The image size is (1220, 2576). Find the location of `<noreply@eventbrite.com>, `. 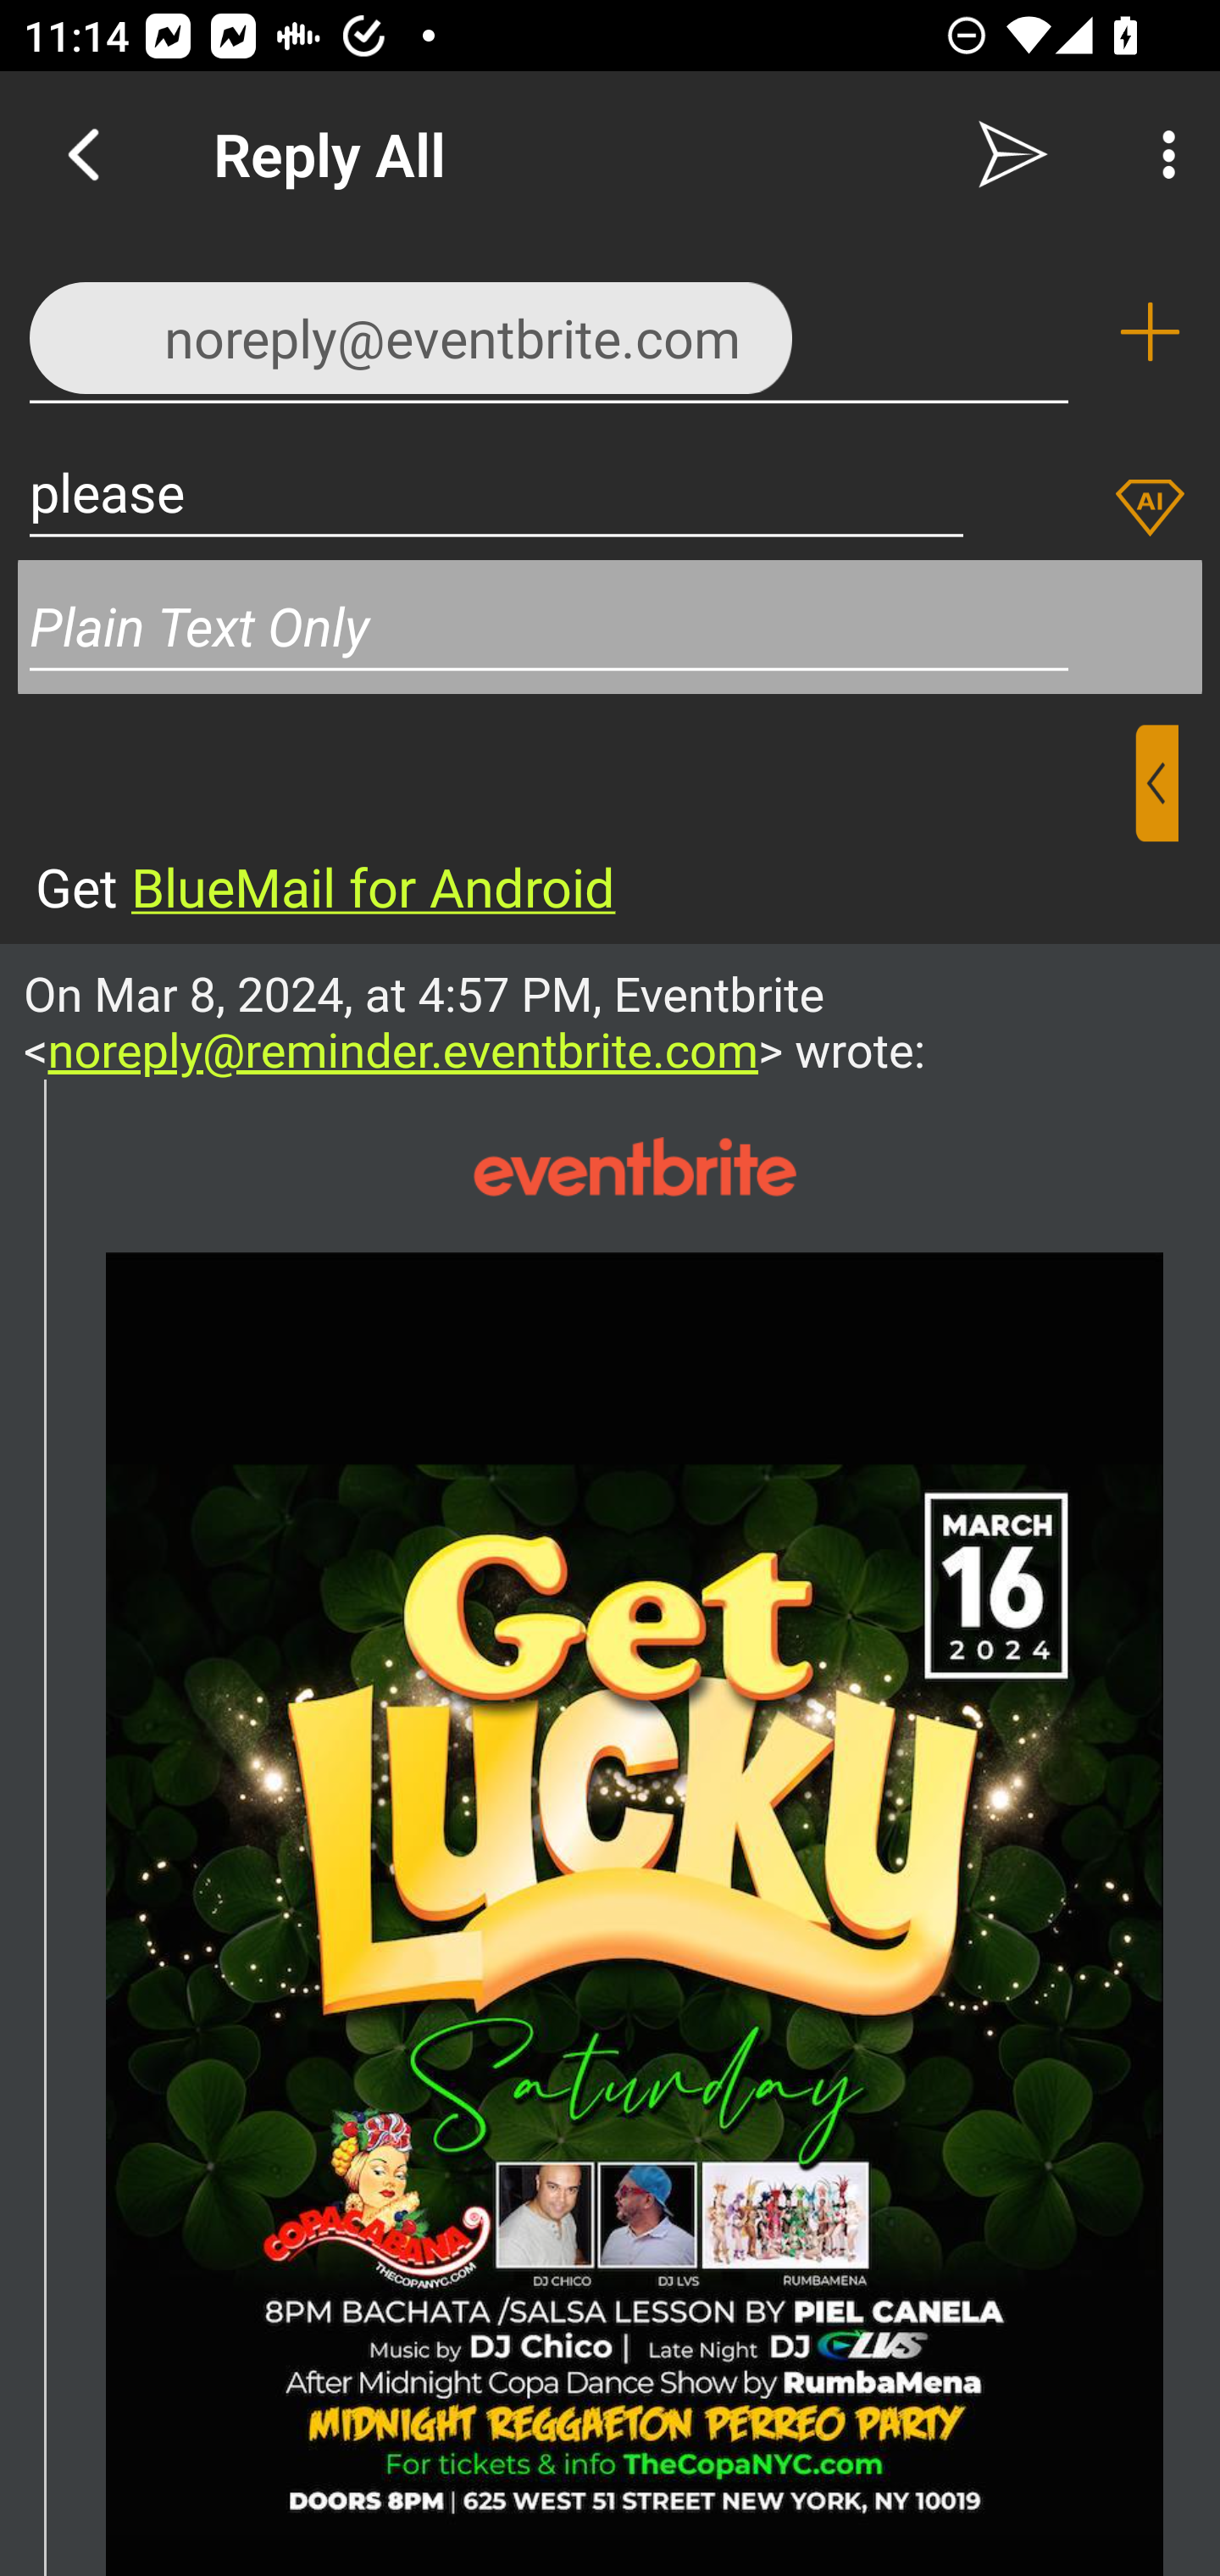

<noreply@eventbrite.com>,  is located at coordinates (549, 330).